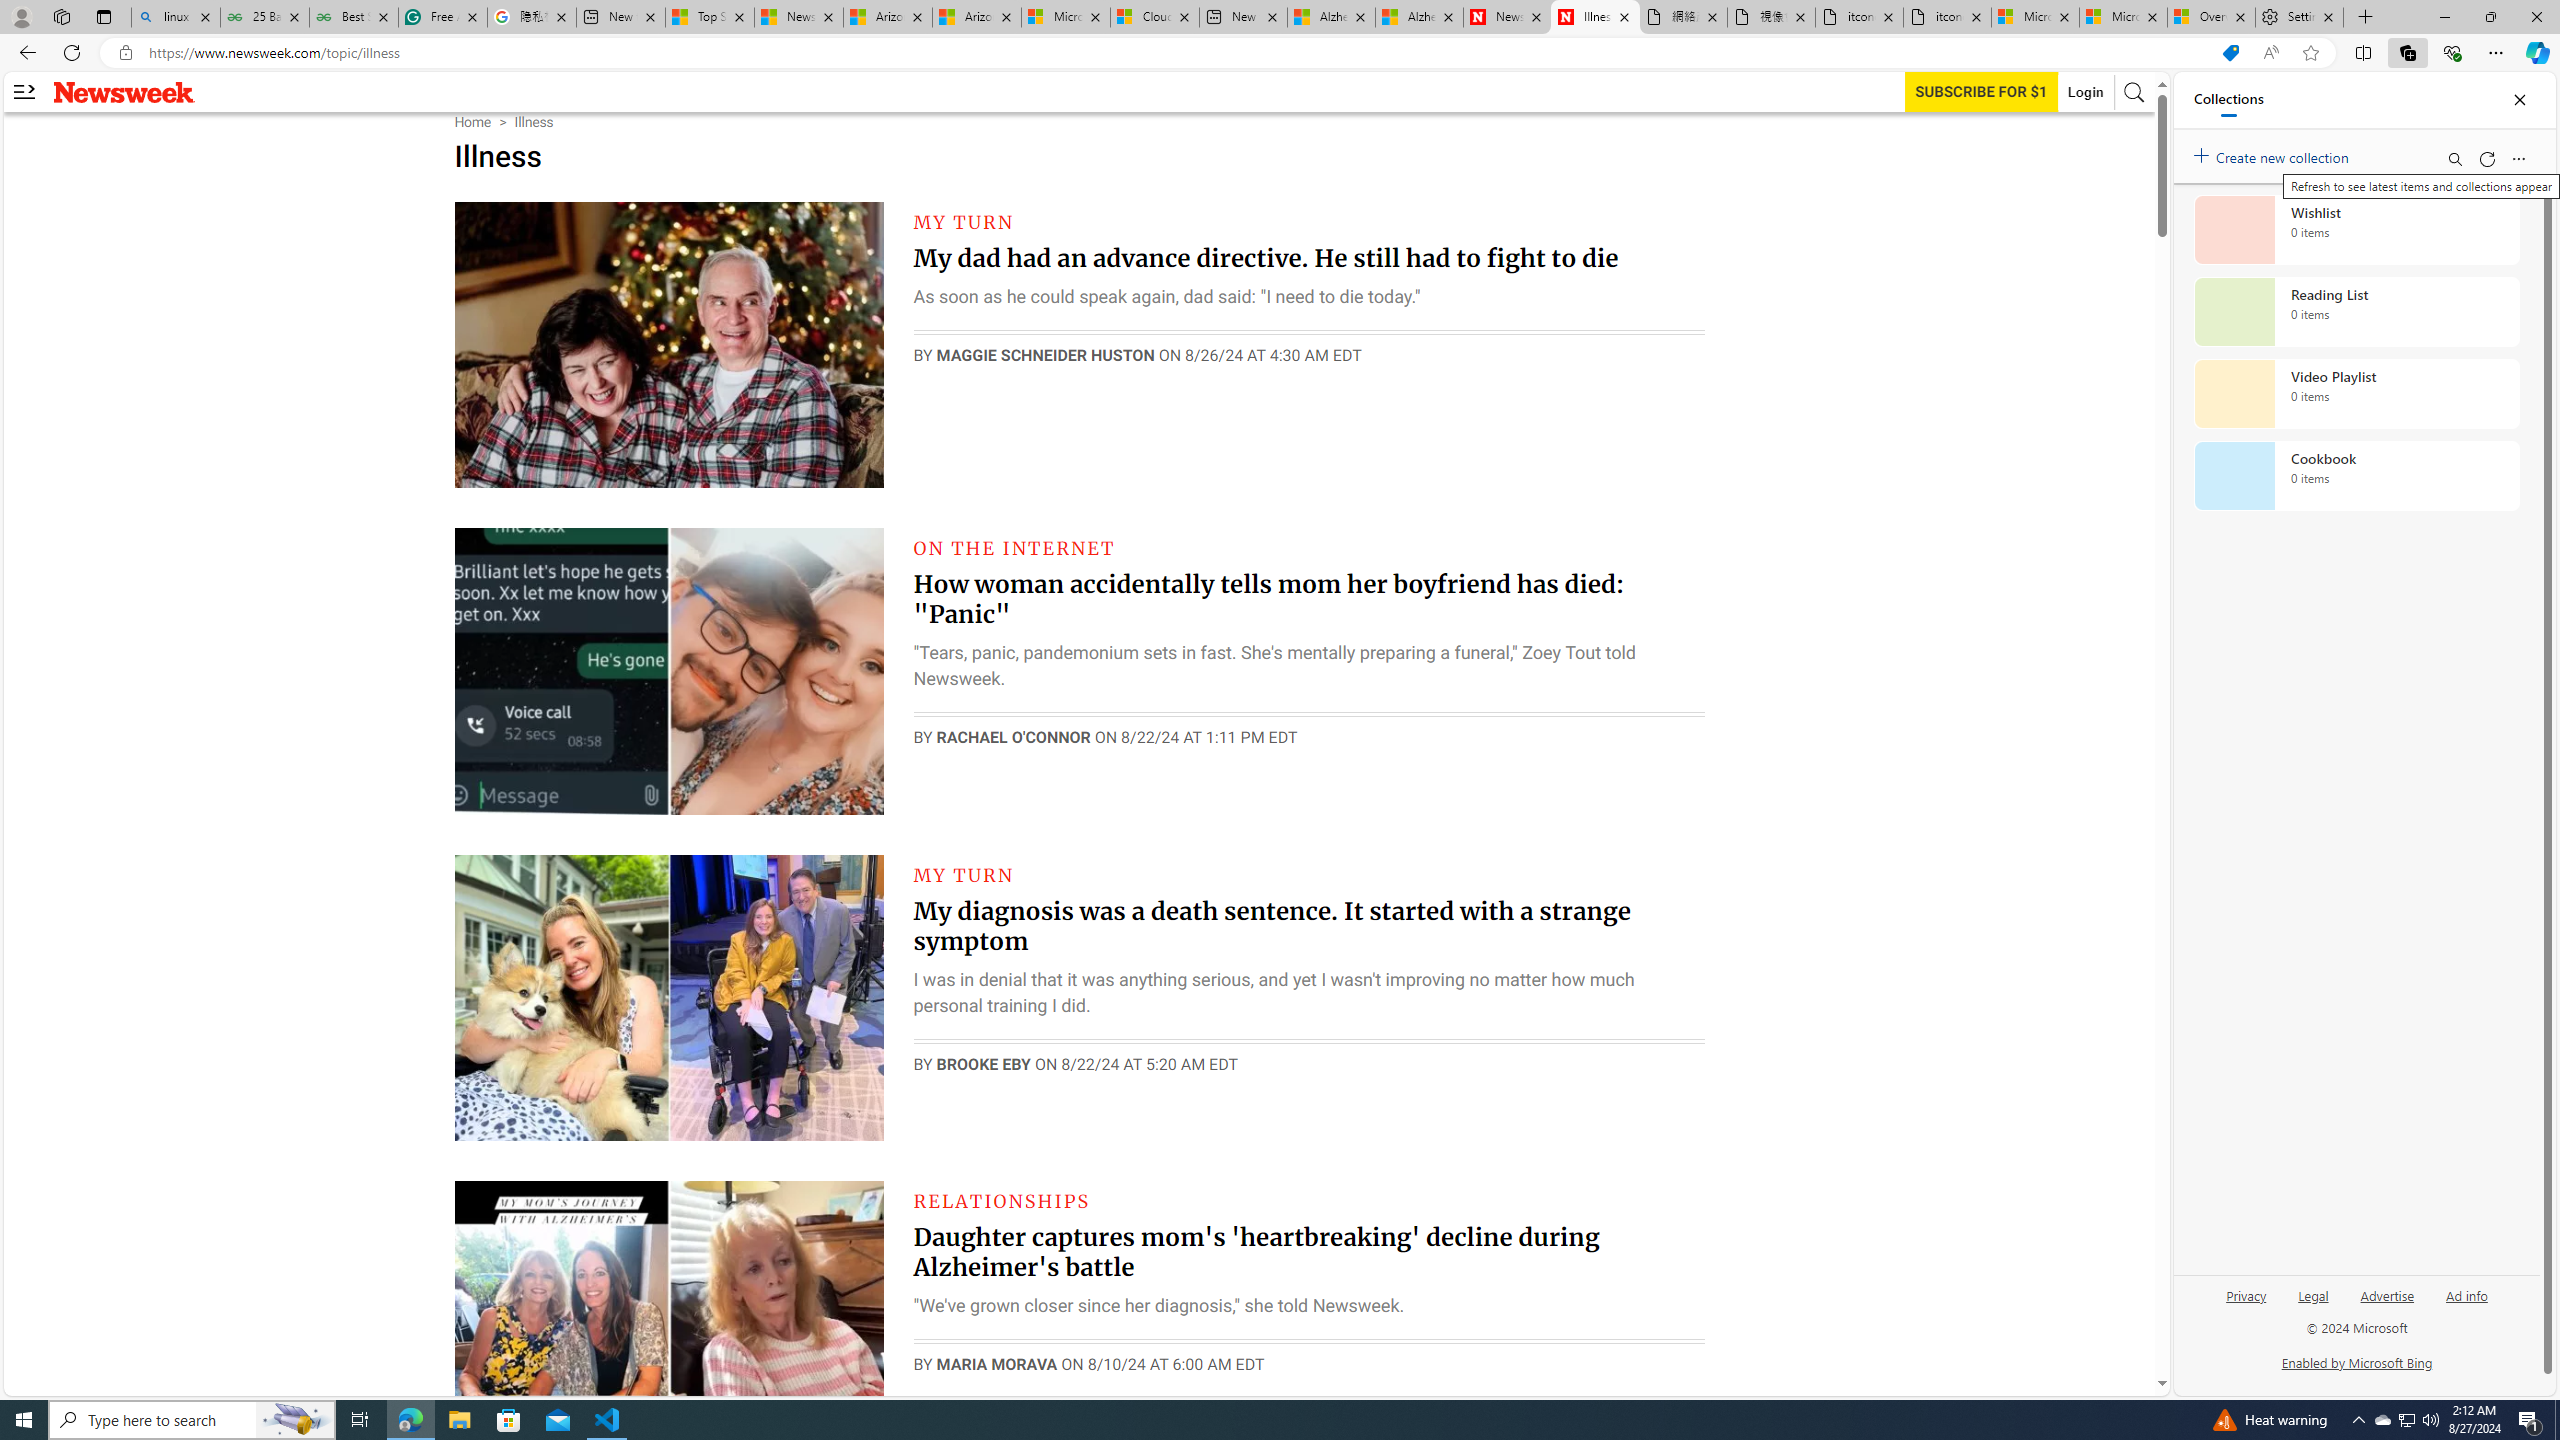  What do you see at coordinates (2314, 1294) in the screenshot?
I see `Legal` at bounding box center [2314, 1294].